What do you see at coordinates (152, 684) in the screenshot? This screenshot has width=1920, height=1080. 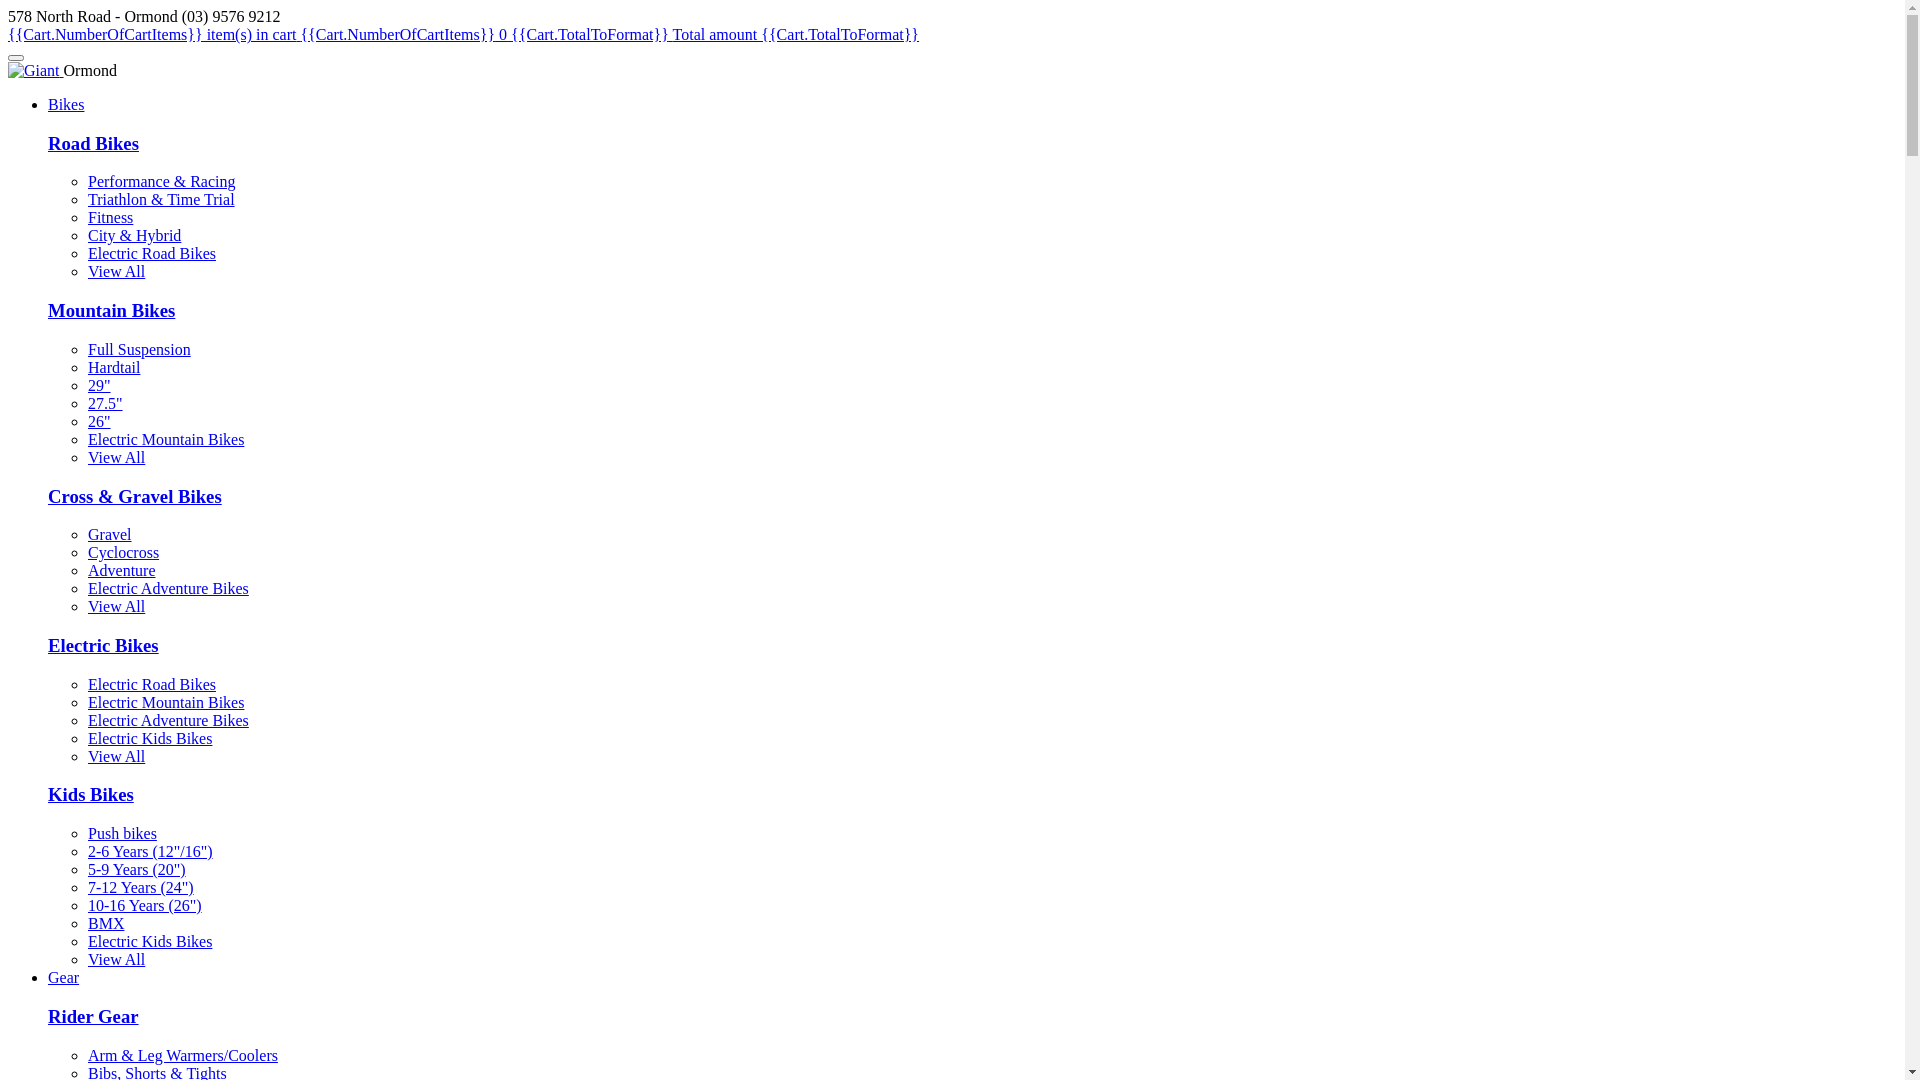 I see `Electric Road Bikes` at bounding box center [152, 684].